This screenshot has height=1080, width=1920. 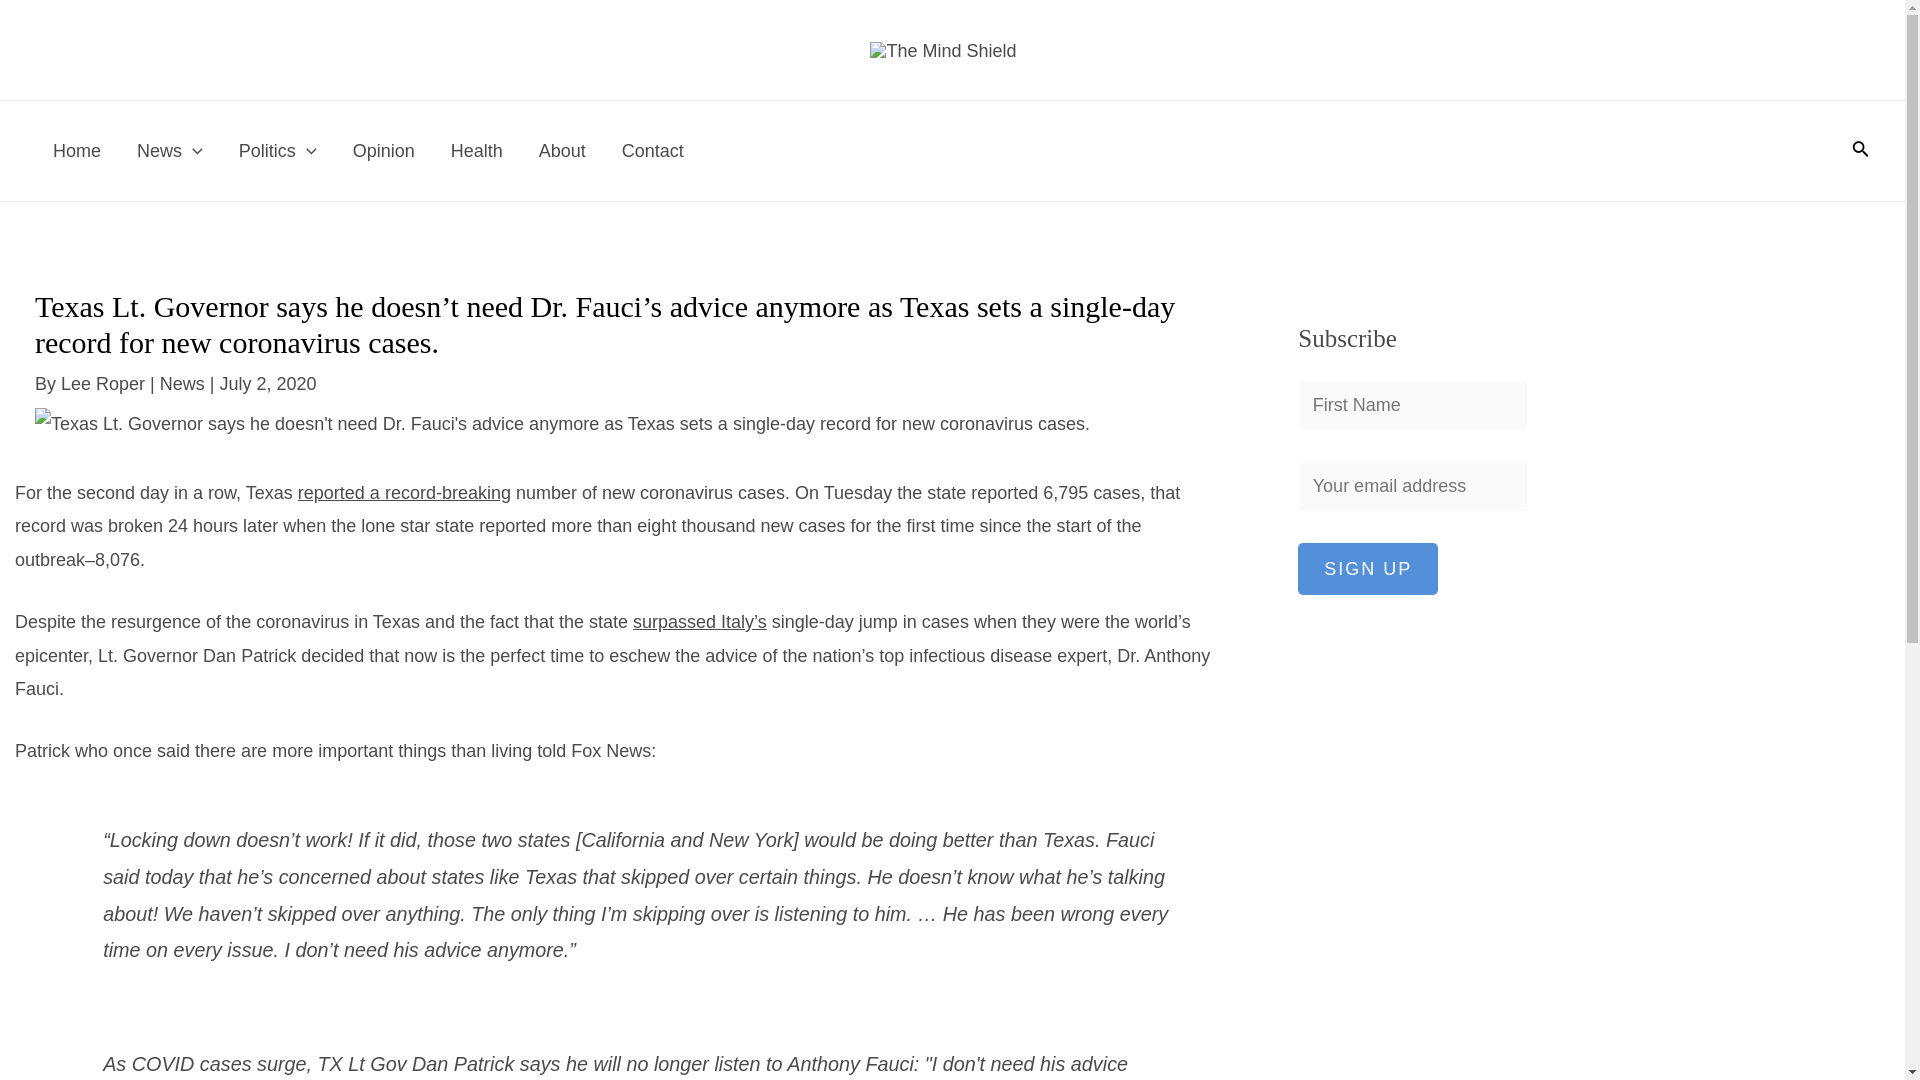 What do you see at coordinates (105, 384) in the screenshot?
I see `View all posts by Lee Roper` at bounding box center [105, 384].